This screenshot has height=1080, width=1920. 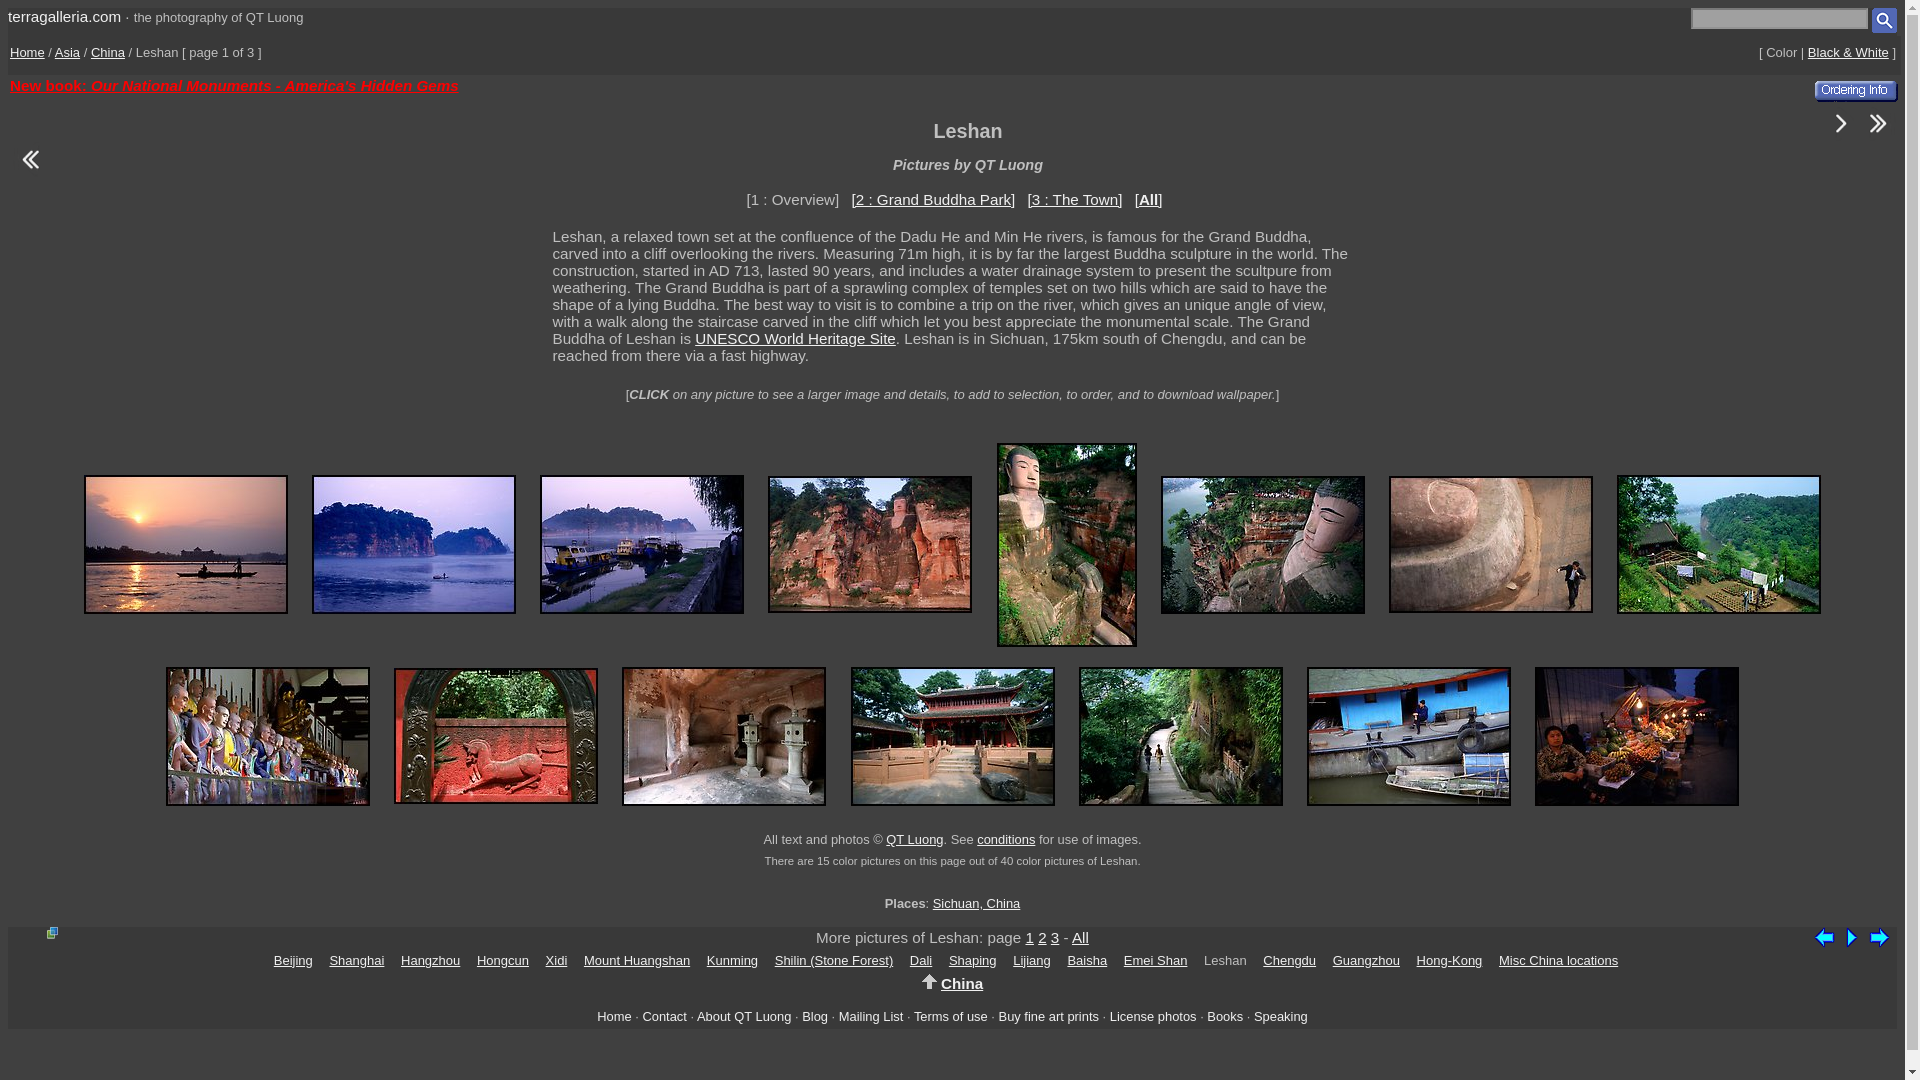 I want to click on Beijing, so click(x=293, y=960).